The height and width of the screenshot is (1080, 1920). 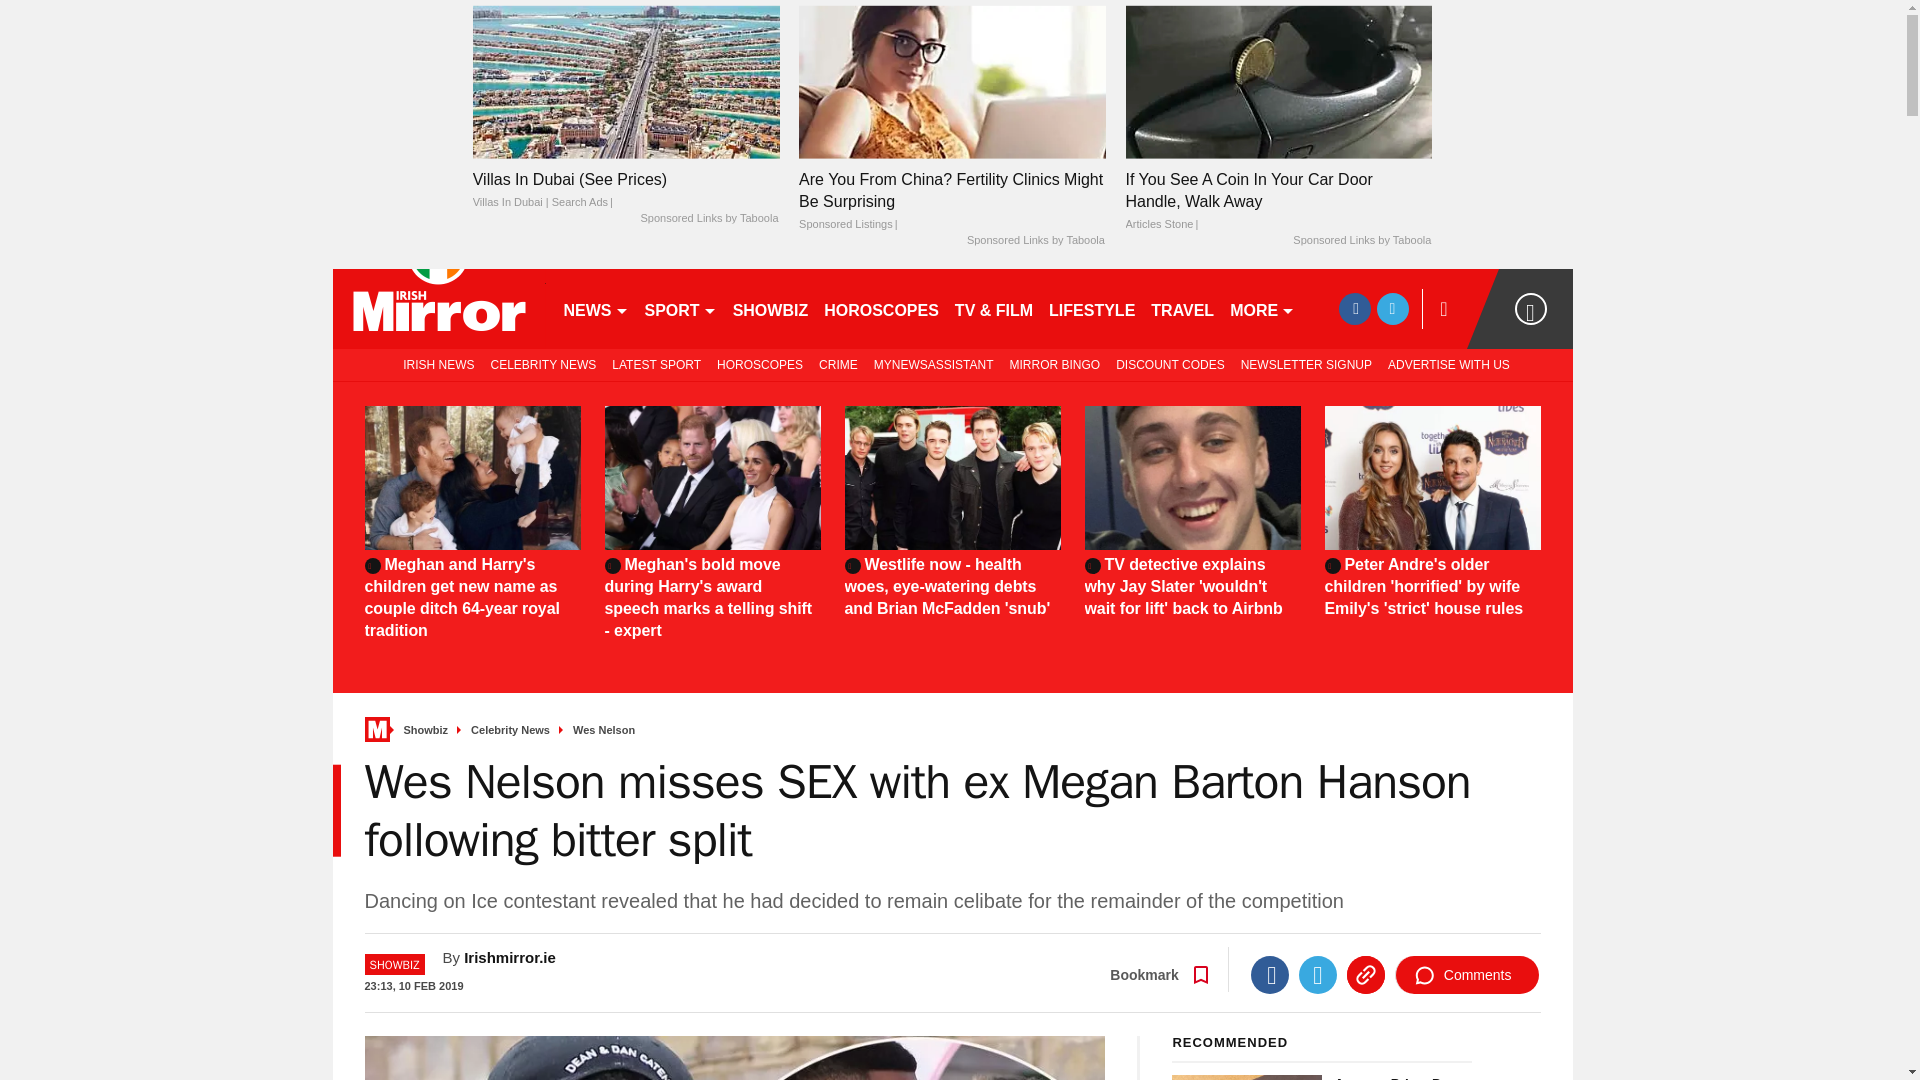 What do you see at coordinates (1091, 308) in the screenshot?
I see `LIFESTYLE` at bounding box center [1091, 308].